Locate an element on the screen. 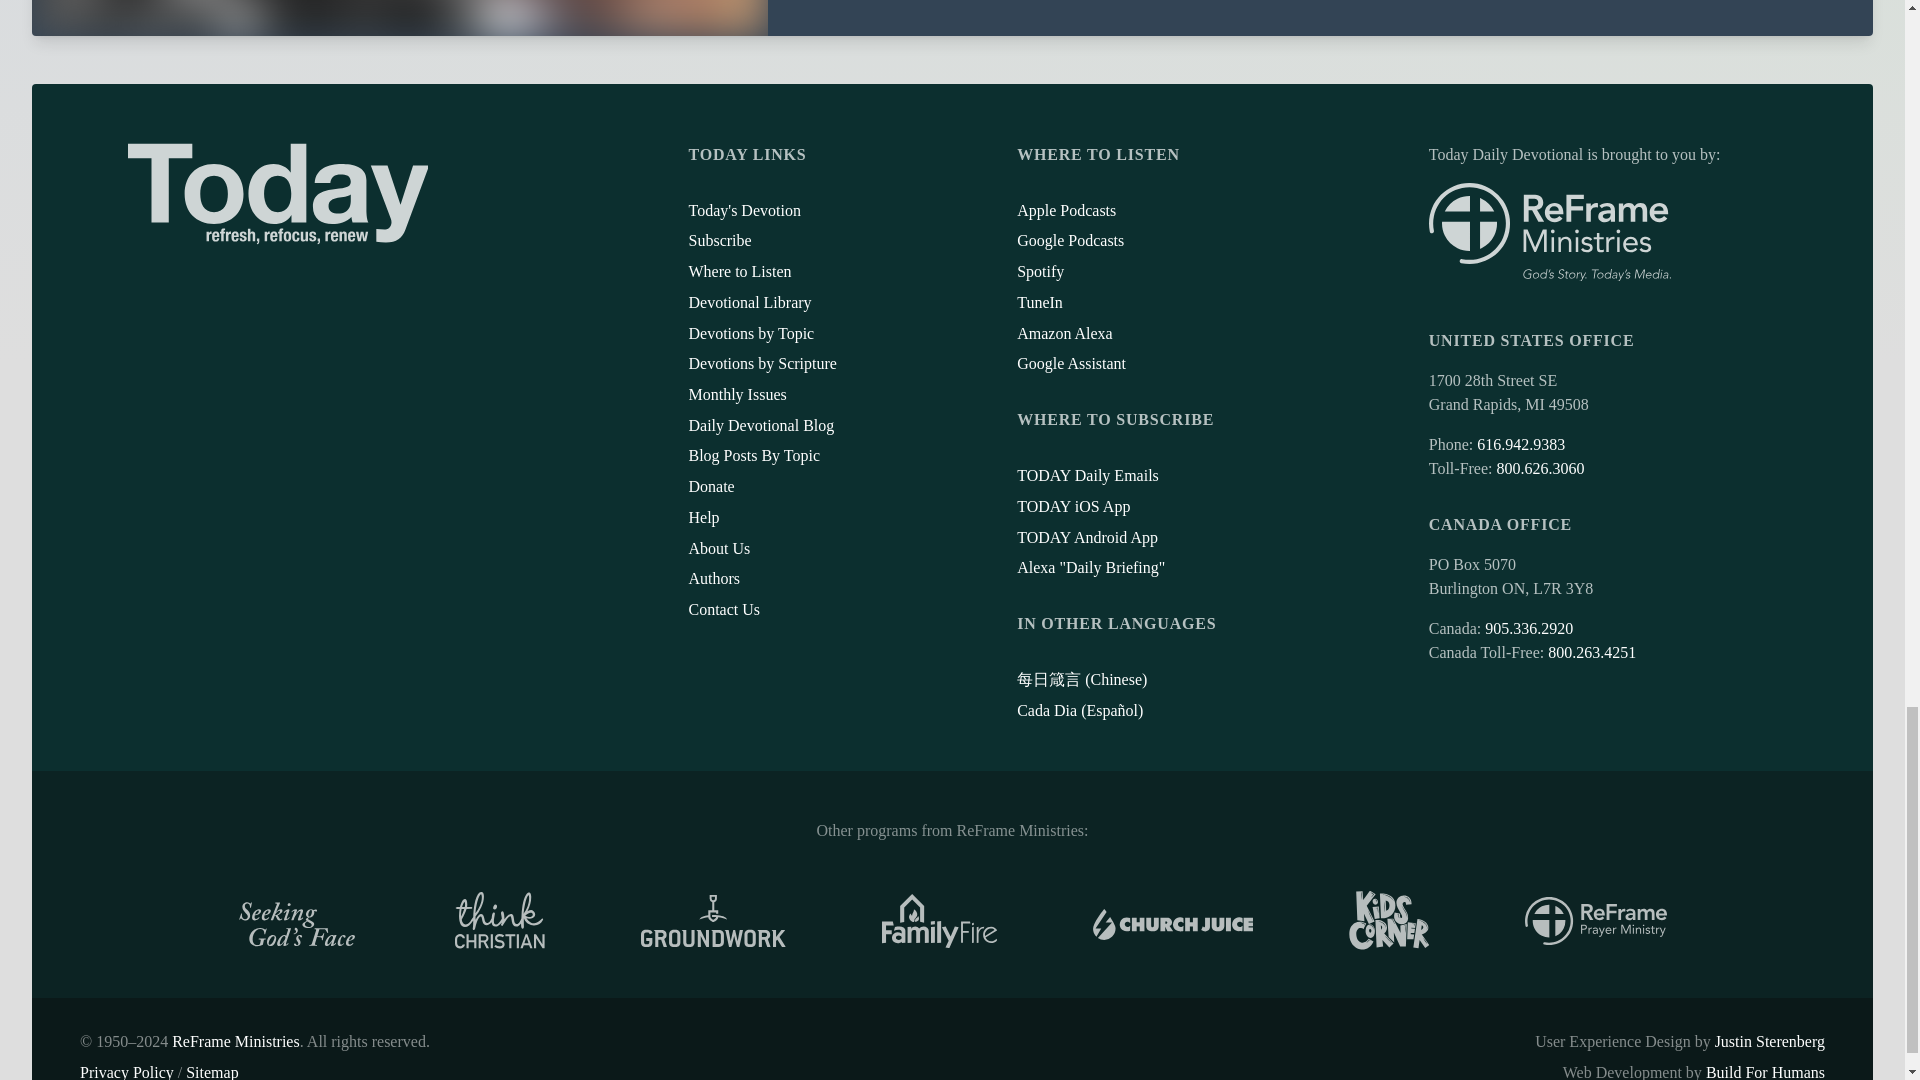  Today's Devotion is located at coordinates (744, 210).